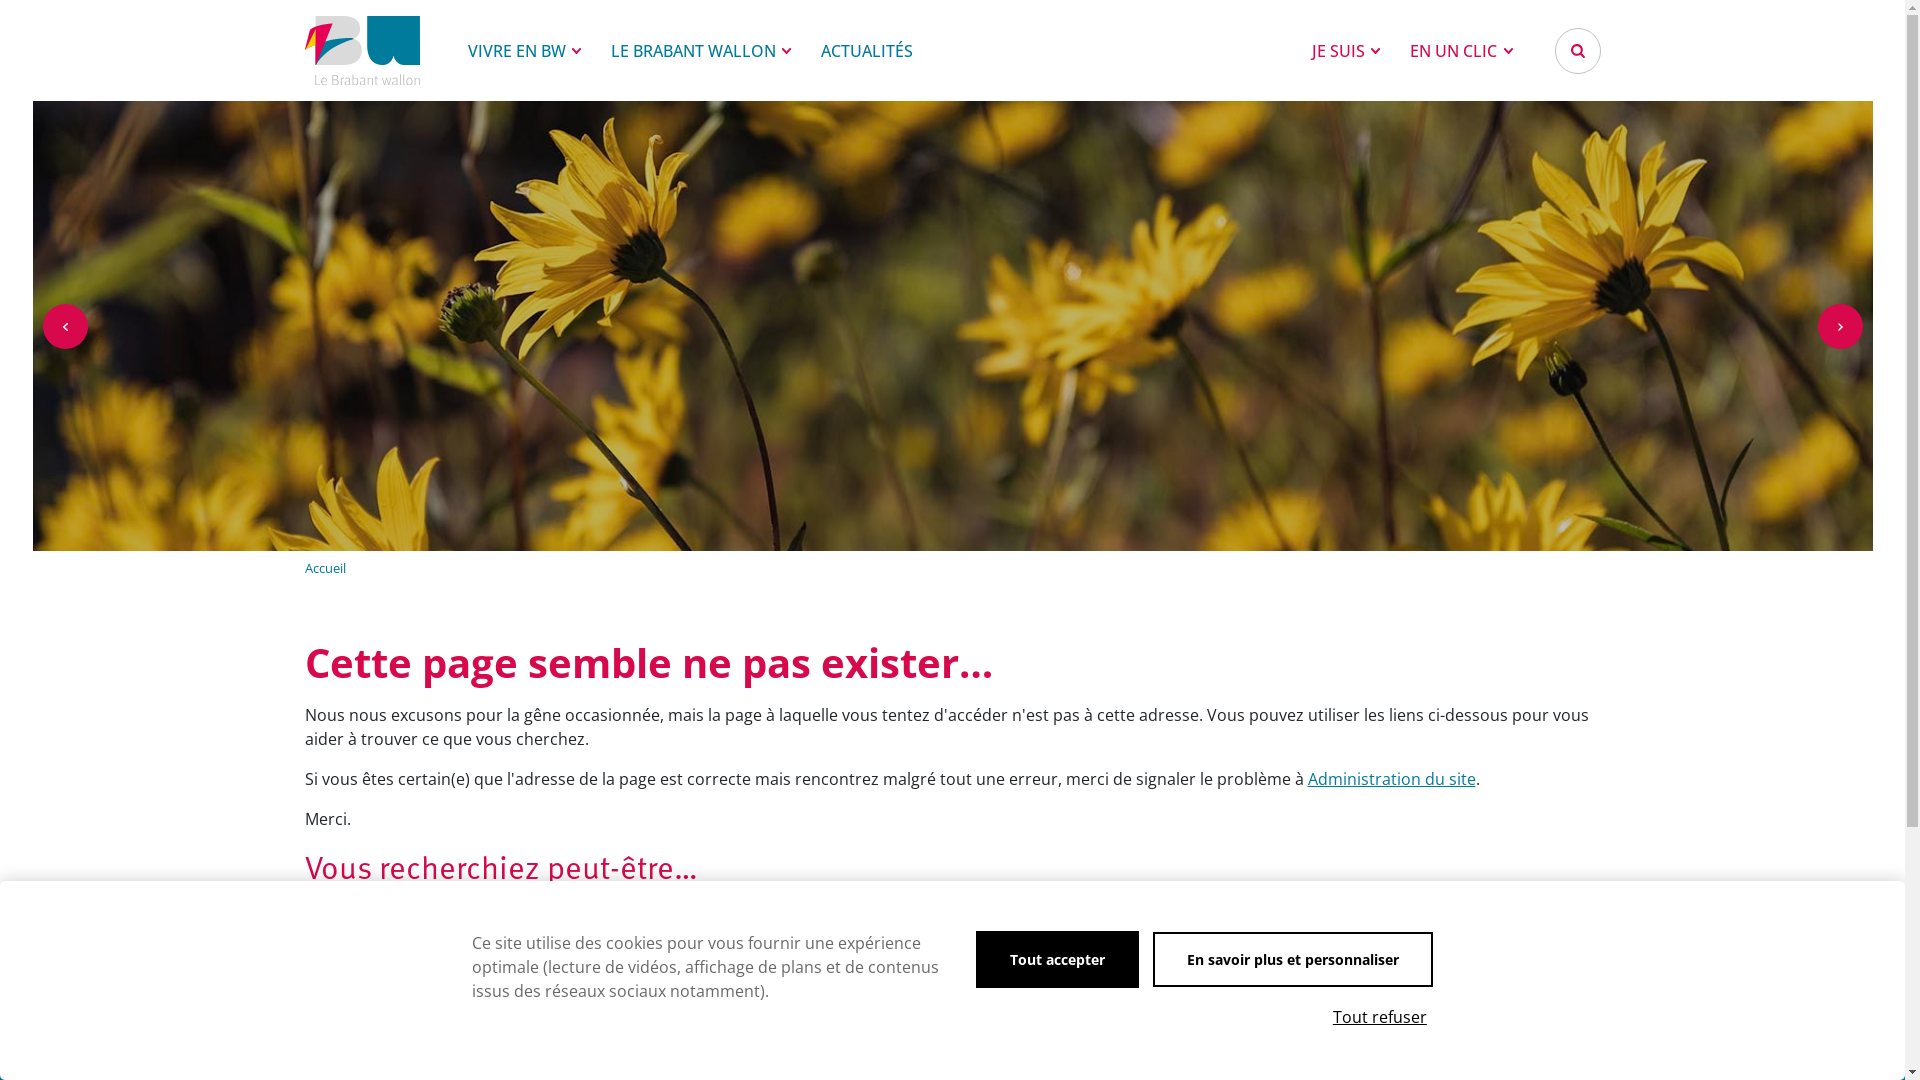 The width and height of the screenshot is (1920, 1080). Describe the element at coordinates (1380, 1017) in the screenshot. I see `Tout refuser` at that location.